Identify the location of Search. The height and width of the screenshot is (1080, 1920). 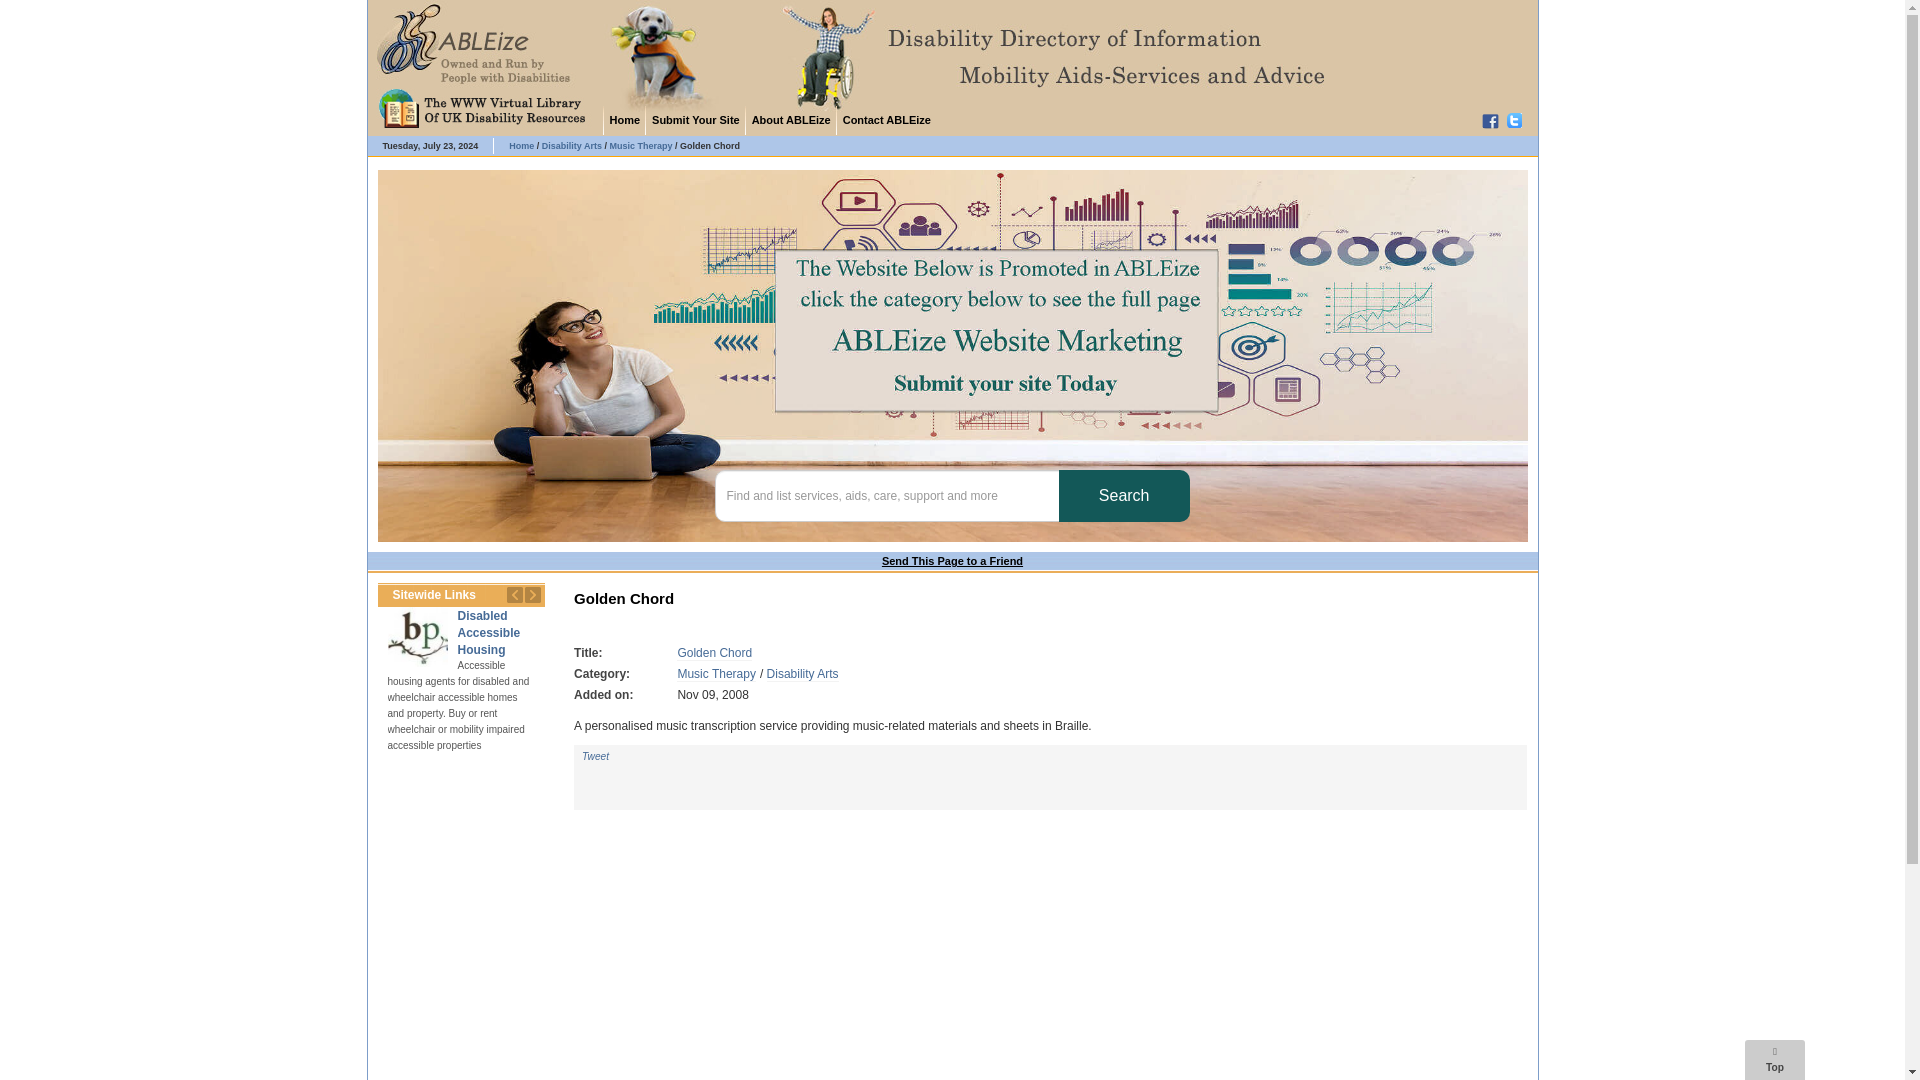
(1124, 495).